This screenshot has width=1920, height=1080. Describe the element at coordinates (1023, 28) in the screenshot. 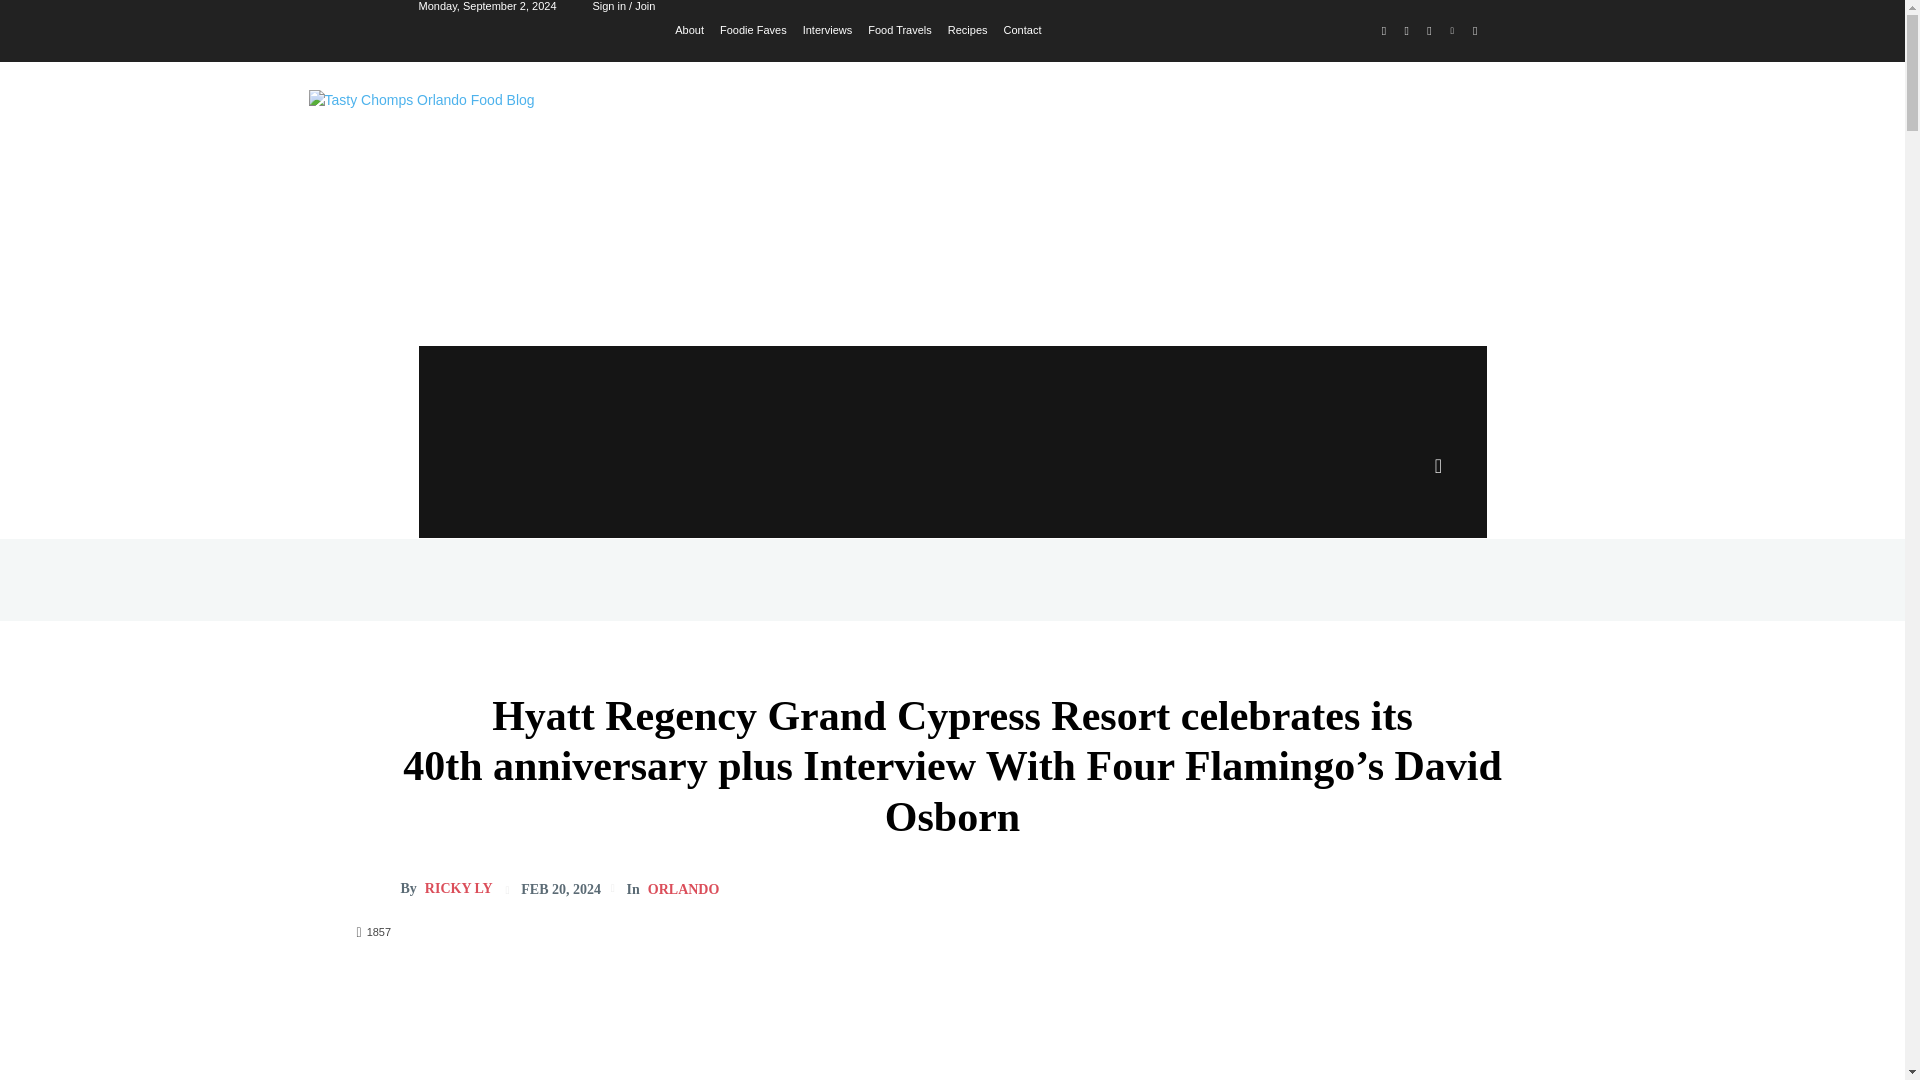

I see `Contact` at that location.